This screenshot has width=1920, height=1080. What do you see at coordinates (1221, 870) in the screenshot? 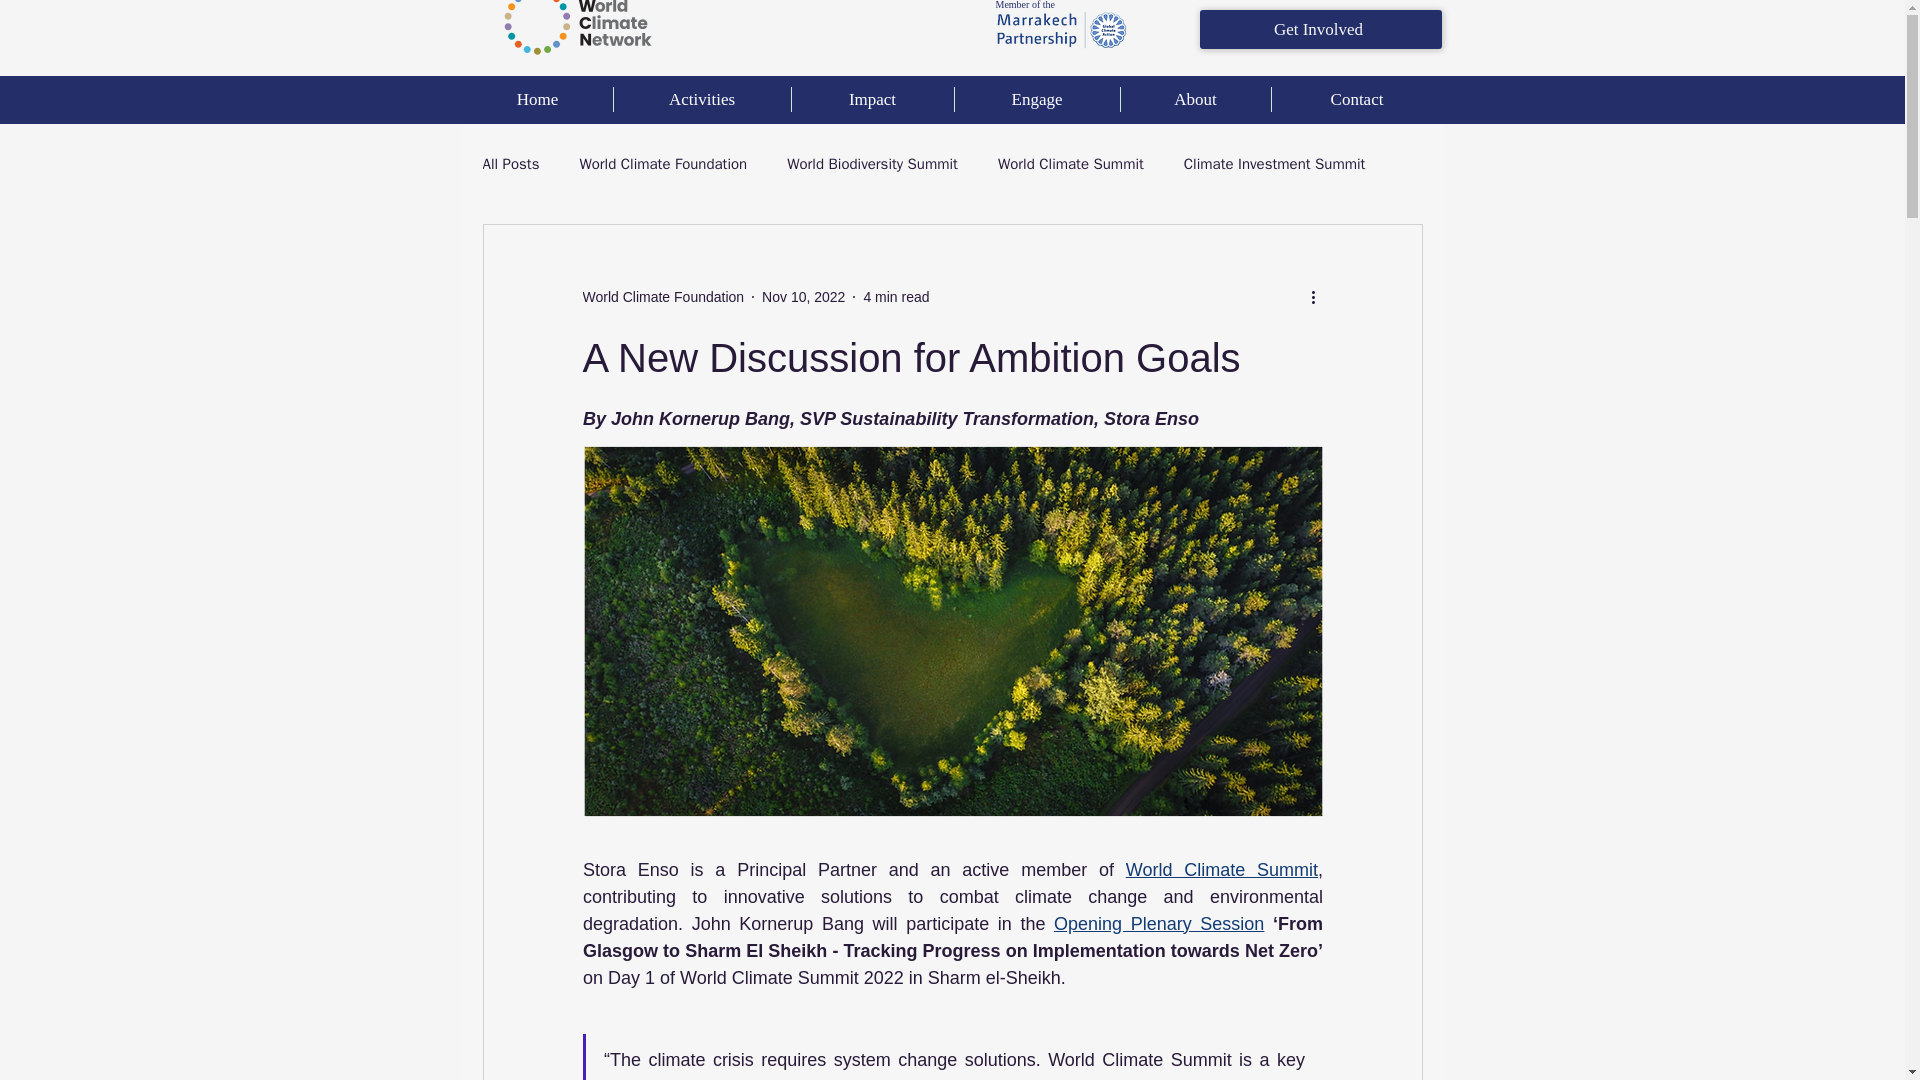
I see `World Climate Summit` at bounding box center [1221, 870].